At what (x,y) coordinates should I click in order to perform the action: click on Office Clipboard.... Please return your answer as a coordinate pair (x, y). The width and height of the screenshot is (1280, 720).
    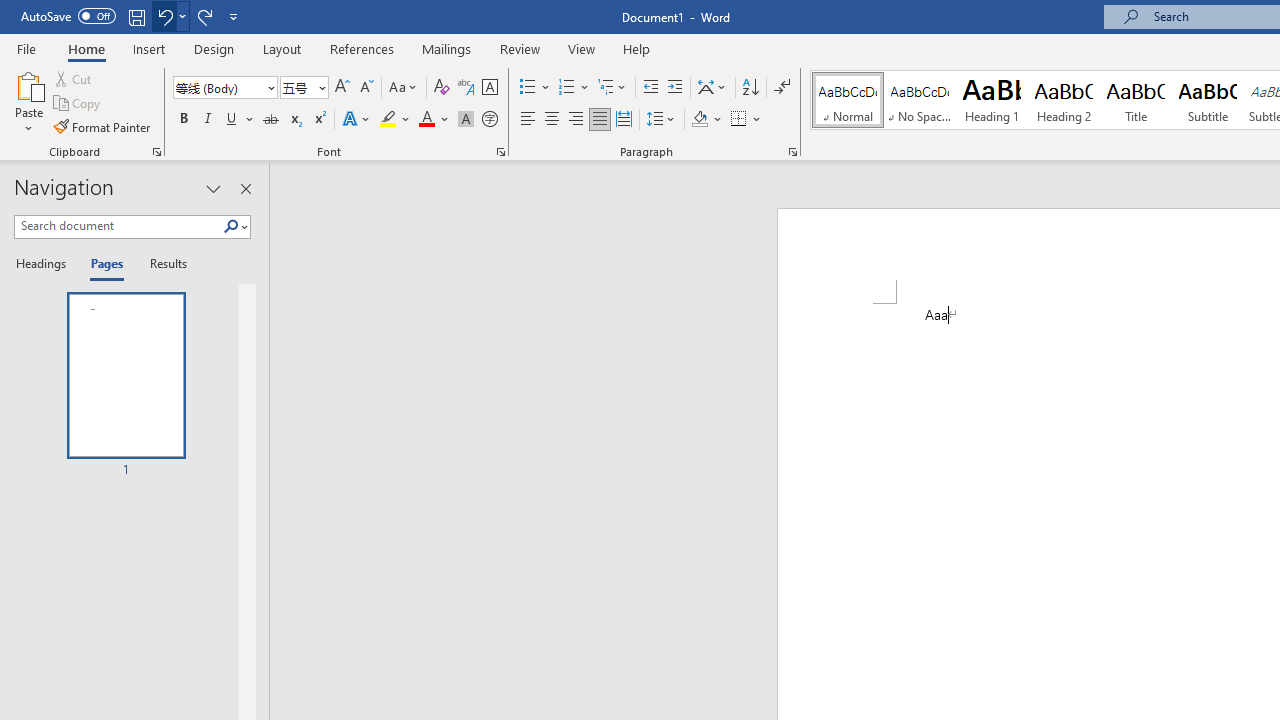
    Looking at the image, I should click on (156, 152).